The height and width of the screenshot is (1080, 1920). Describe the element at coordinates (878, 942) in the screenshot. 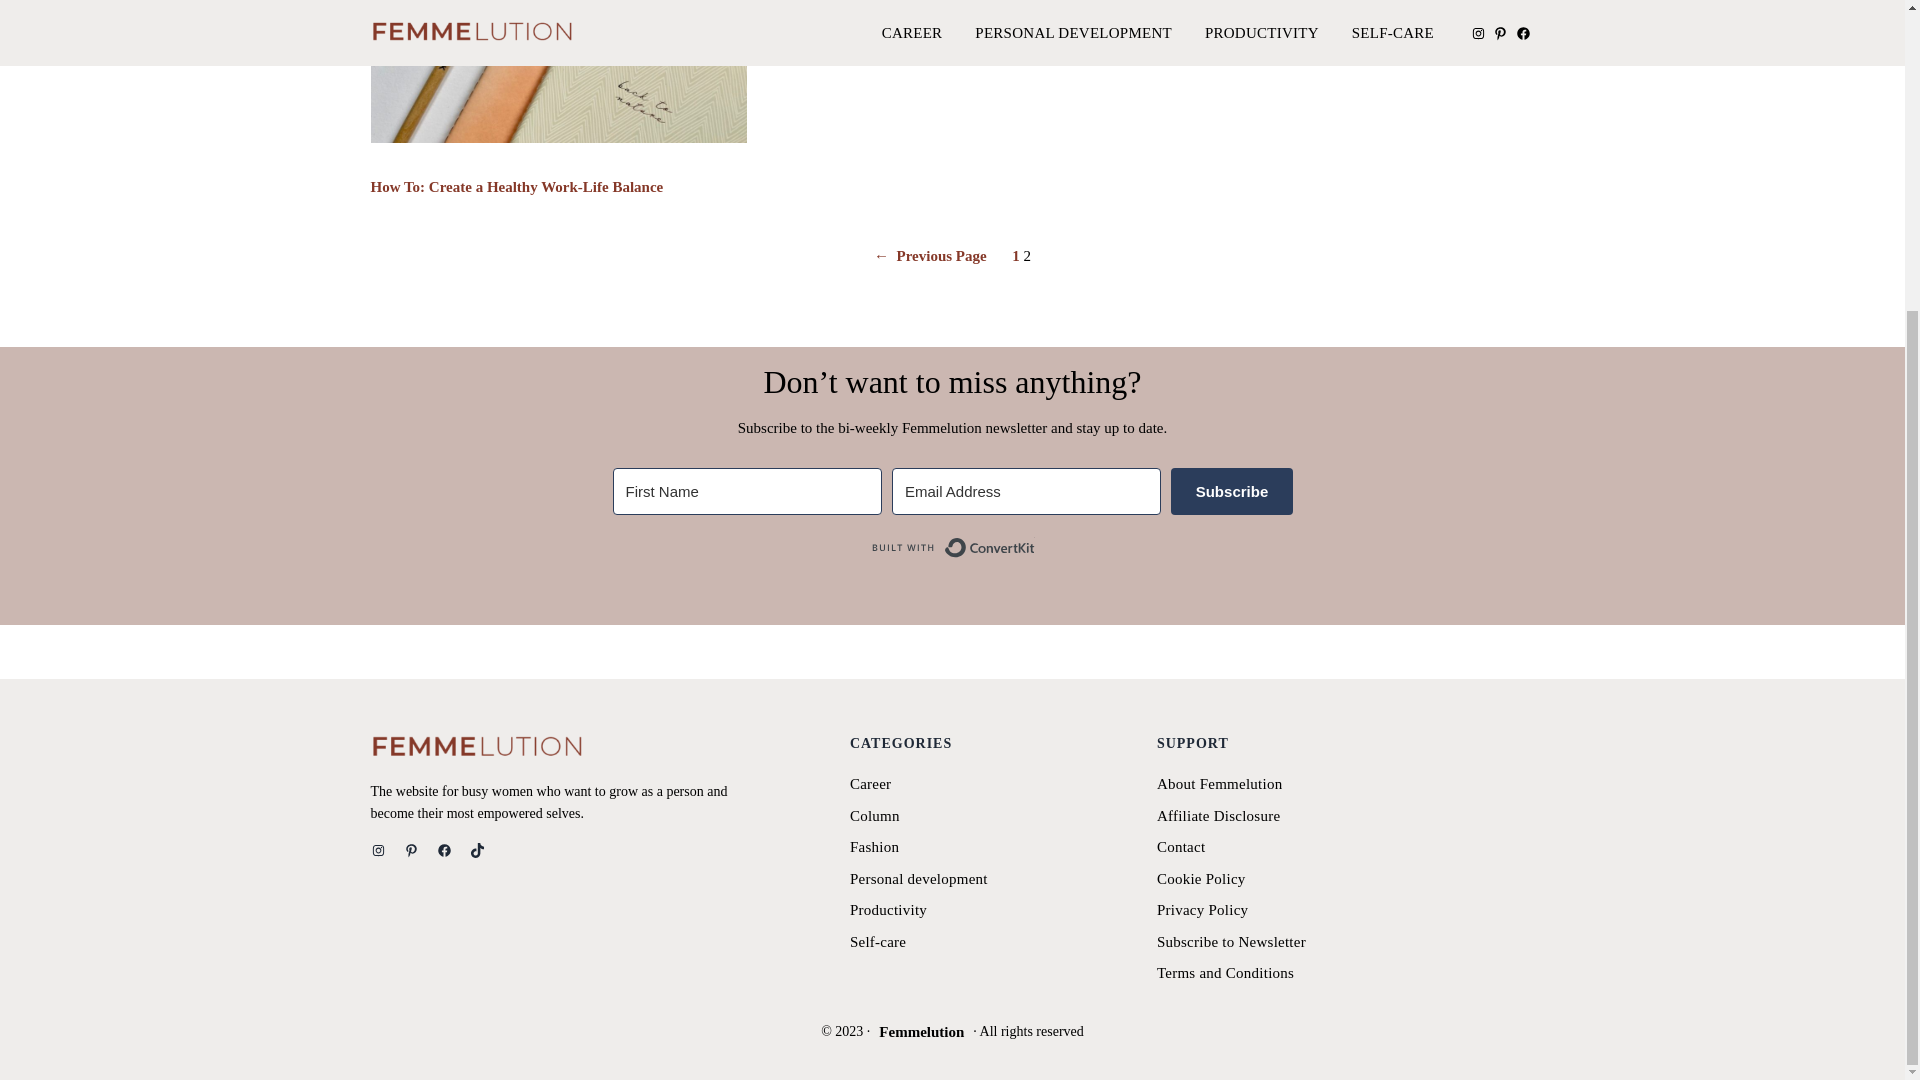

I see `Self-care` at that location.